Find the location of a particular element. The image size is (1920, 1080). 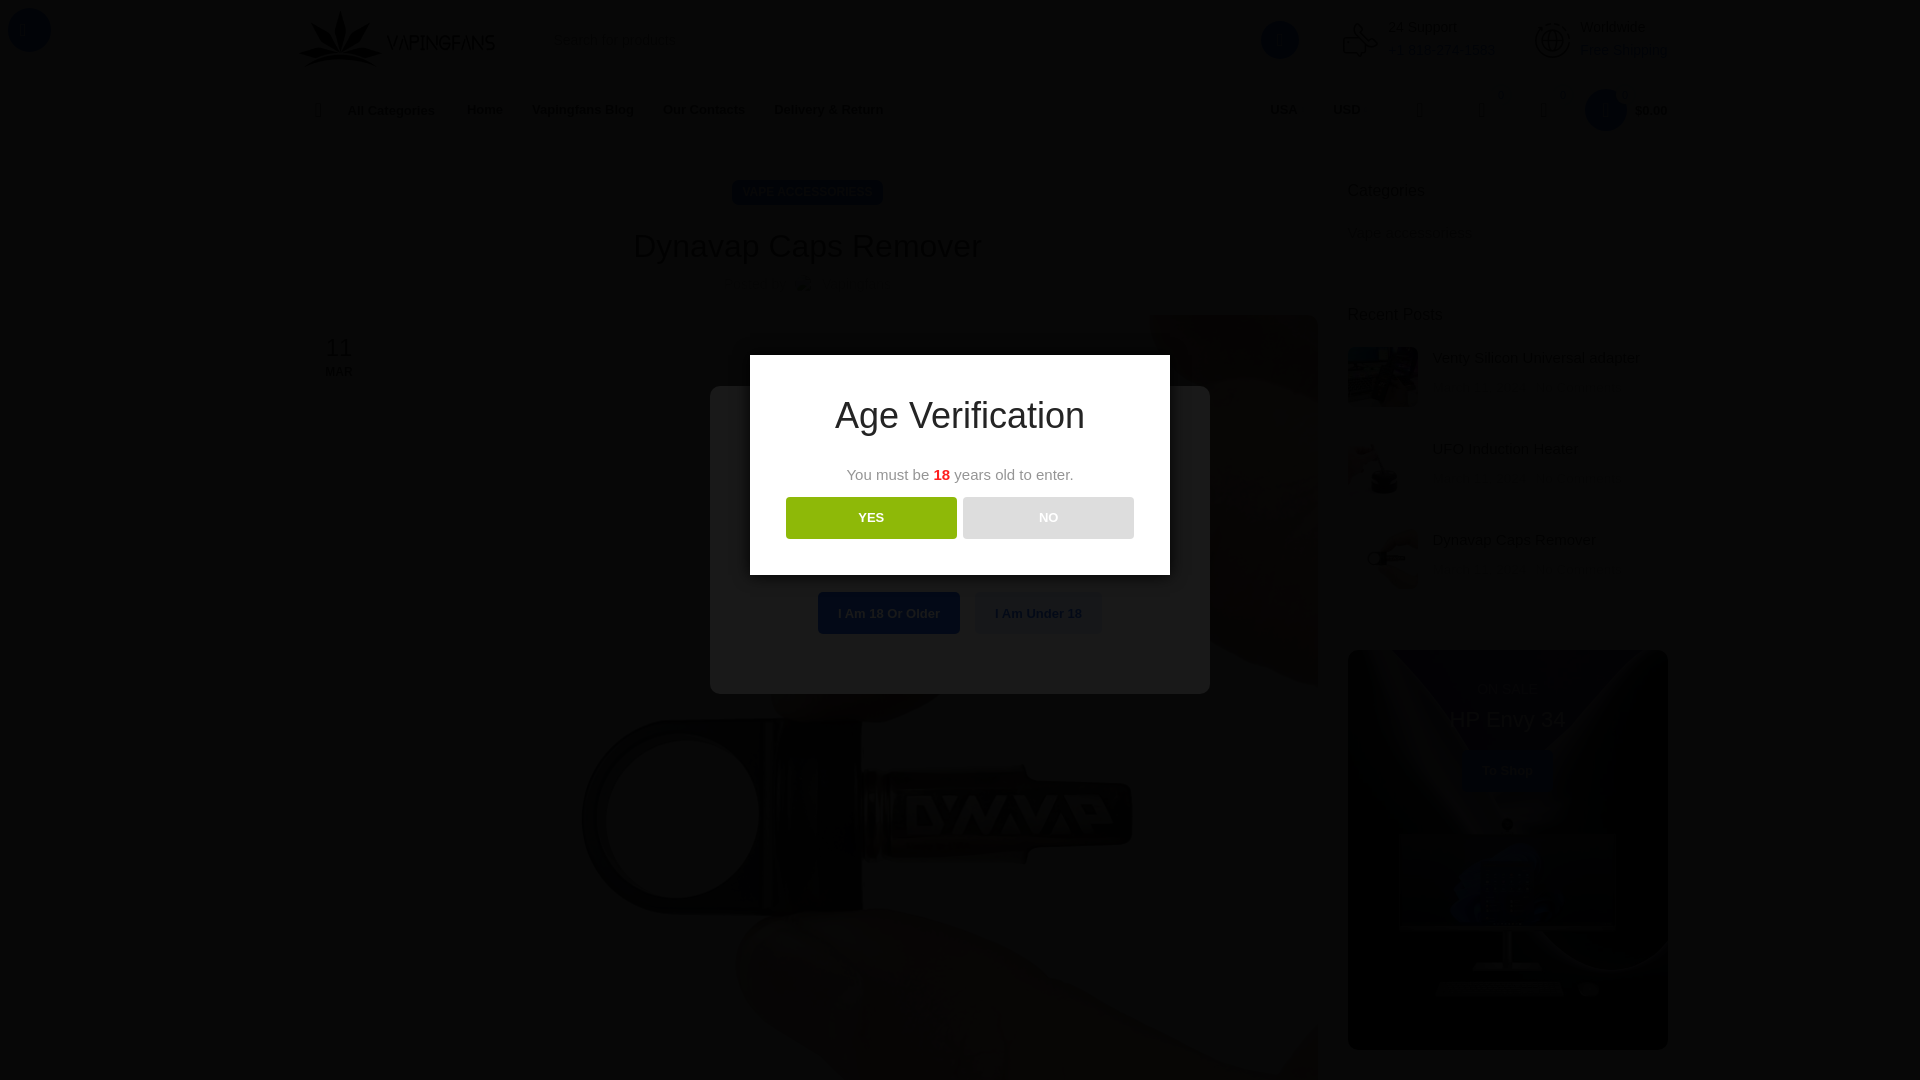

VAPE ACCESSORIESS is located at coordinates (806, 192).